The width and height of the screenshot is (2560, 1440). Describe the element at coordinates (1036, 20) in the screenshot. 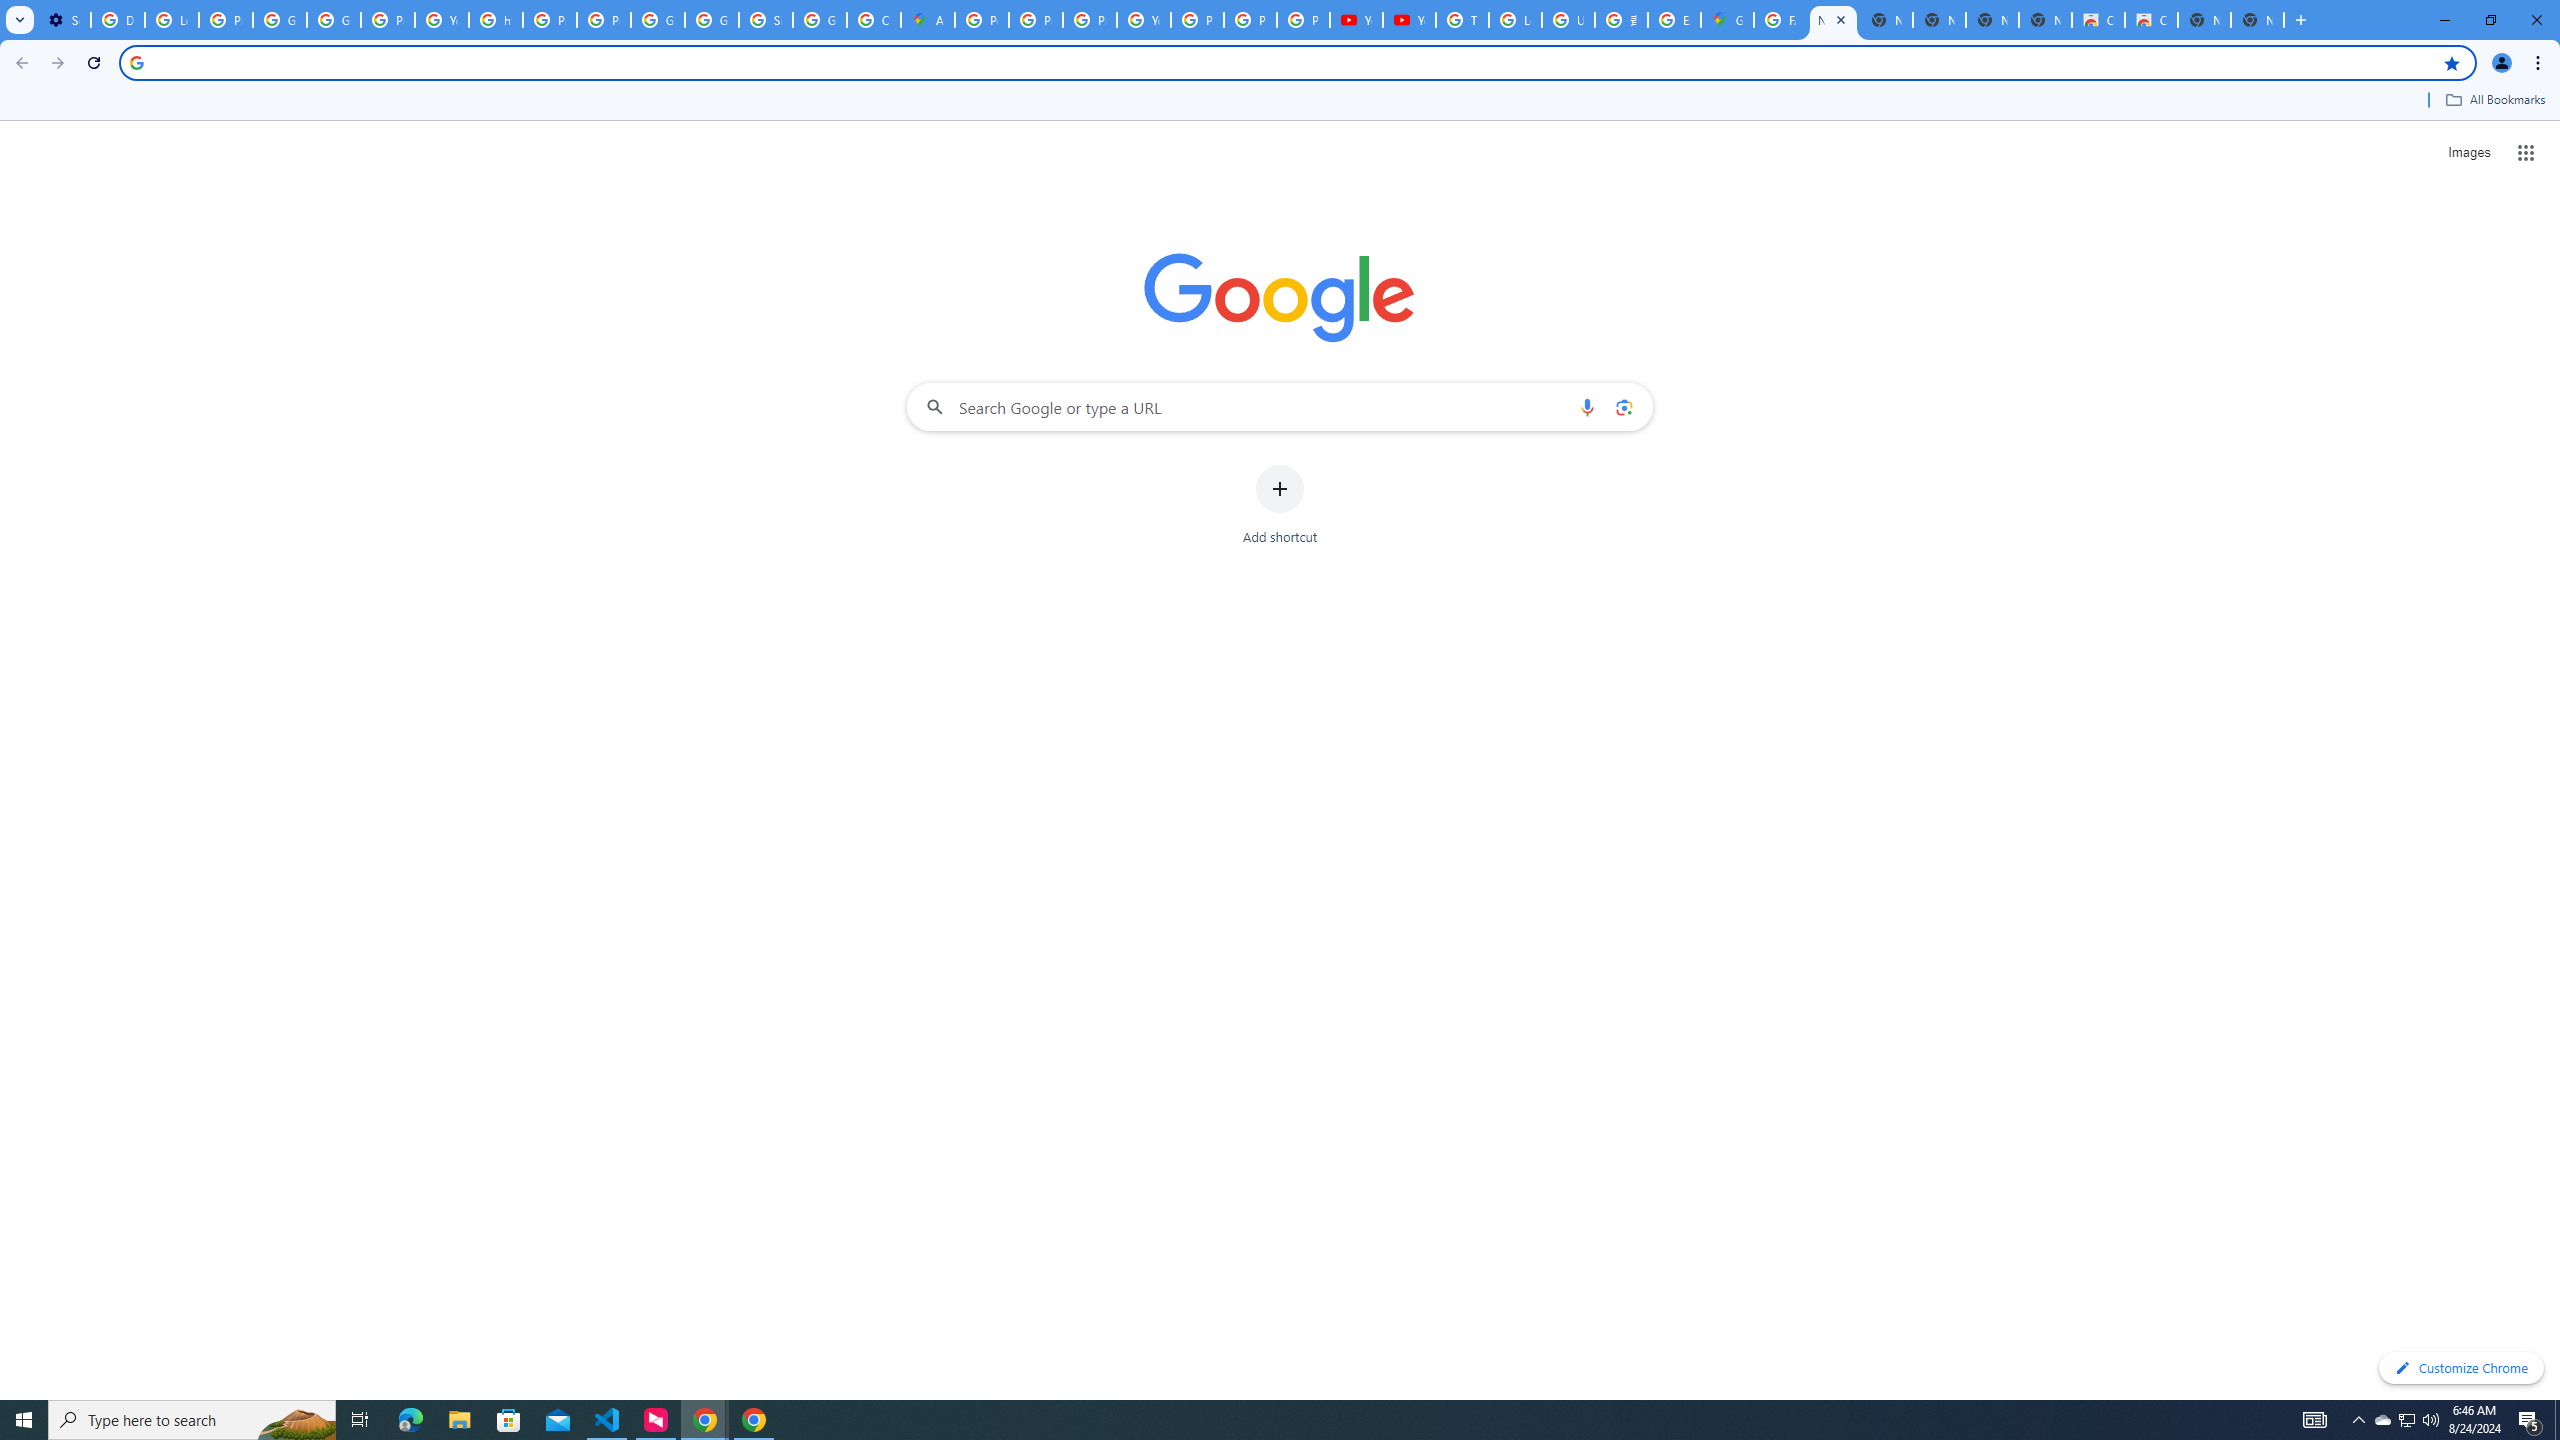

I see `Privacy Help Center - Policies Help` at that location.